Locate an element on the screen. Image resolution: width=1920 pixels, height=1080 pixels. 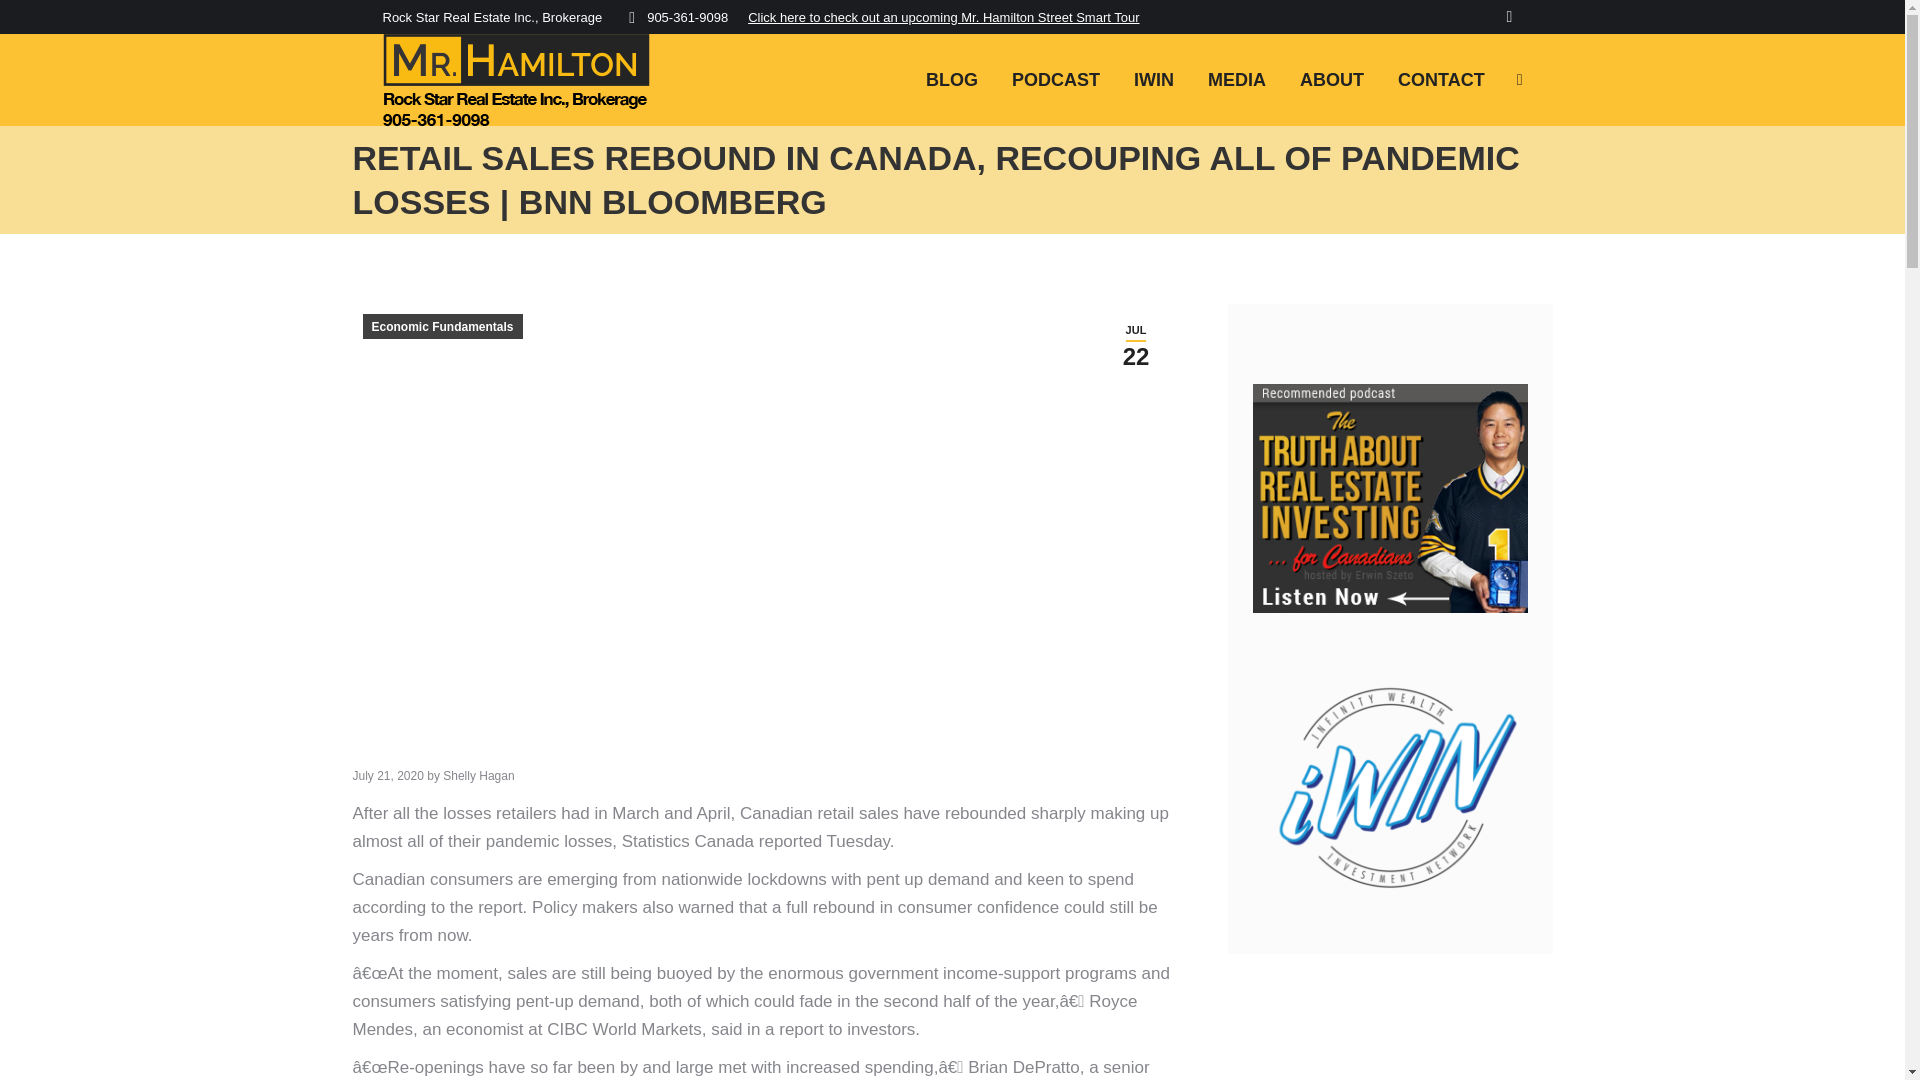
BLOG is located at coordinates (1154, 80).